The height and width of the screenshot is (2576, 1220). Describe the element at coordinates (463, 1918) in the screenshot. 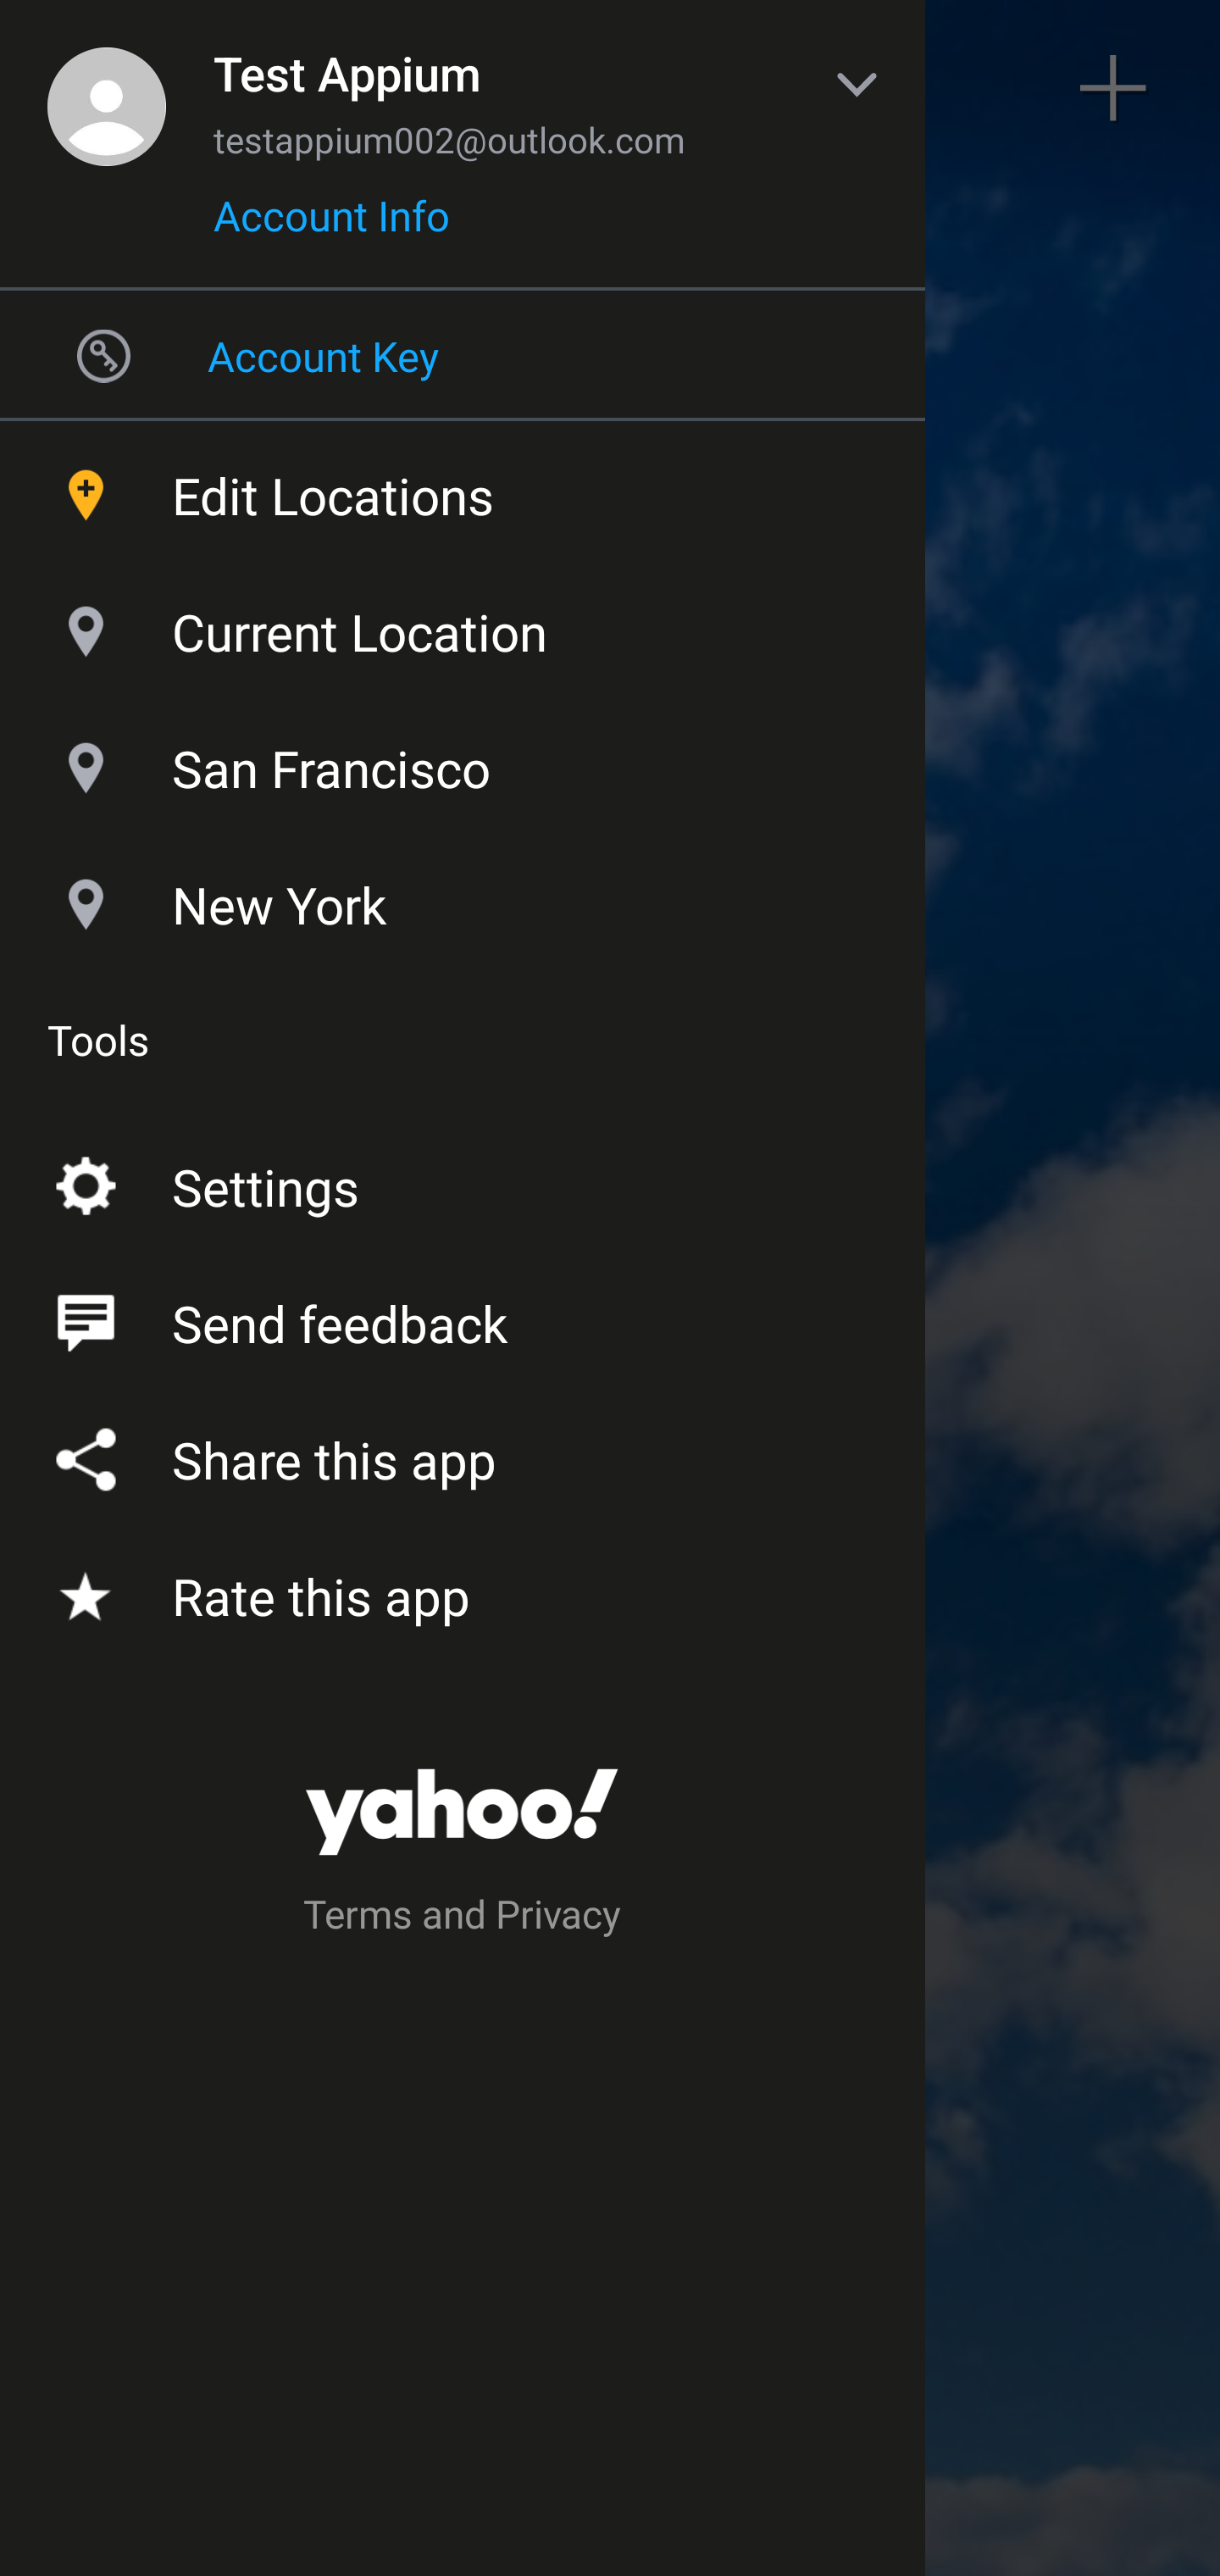

I see `Terms and Privacy Terms and privacy button` at that location.